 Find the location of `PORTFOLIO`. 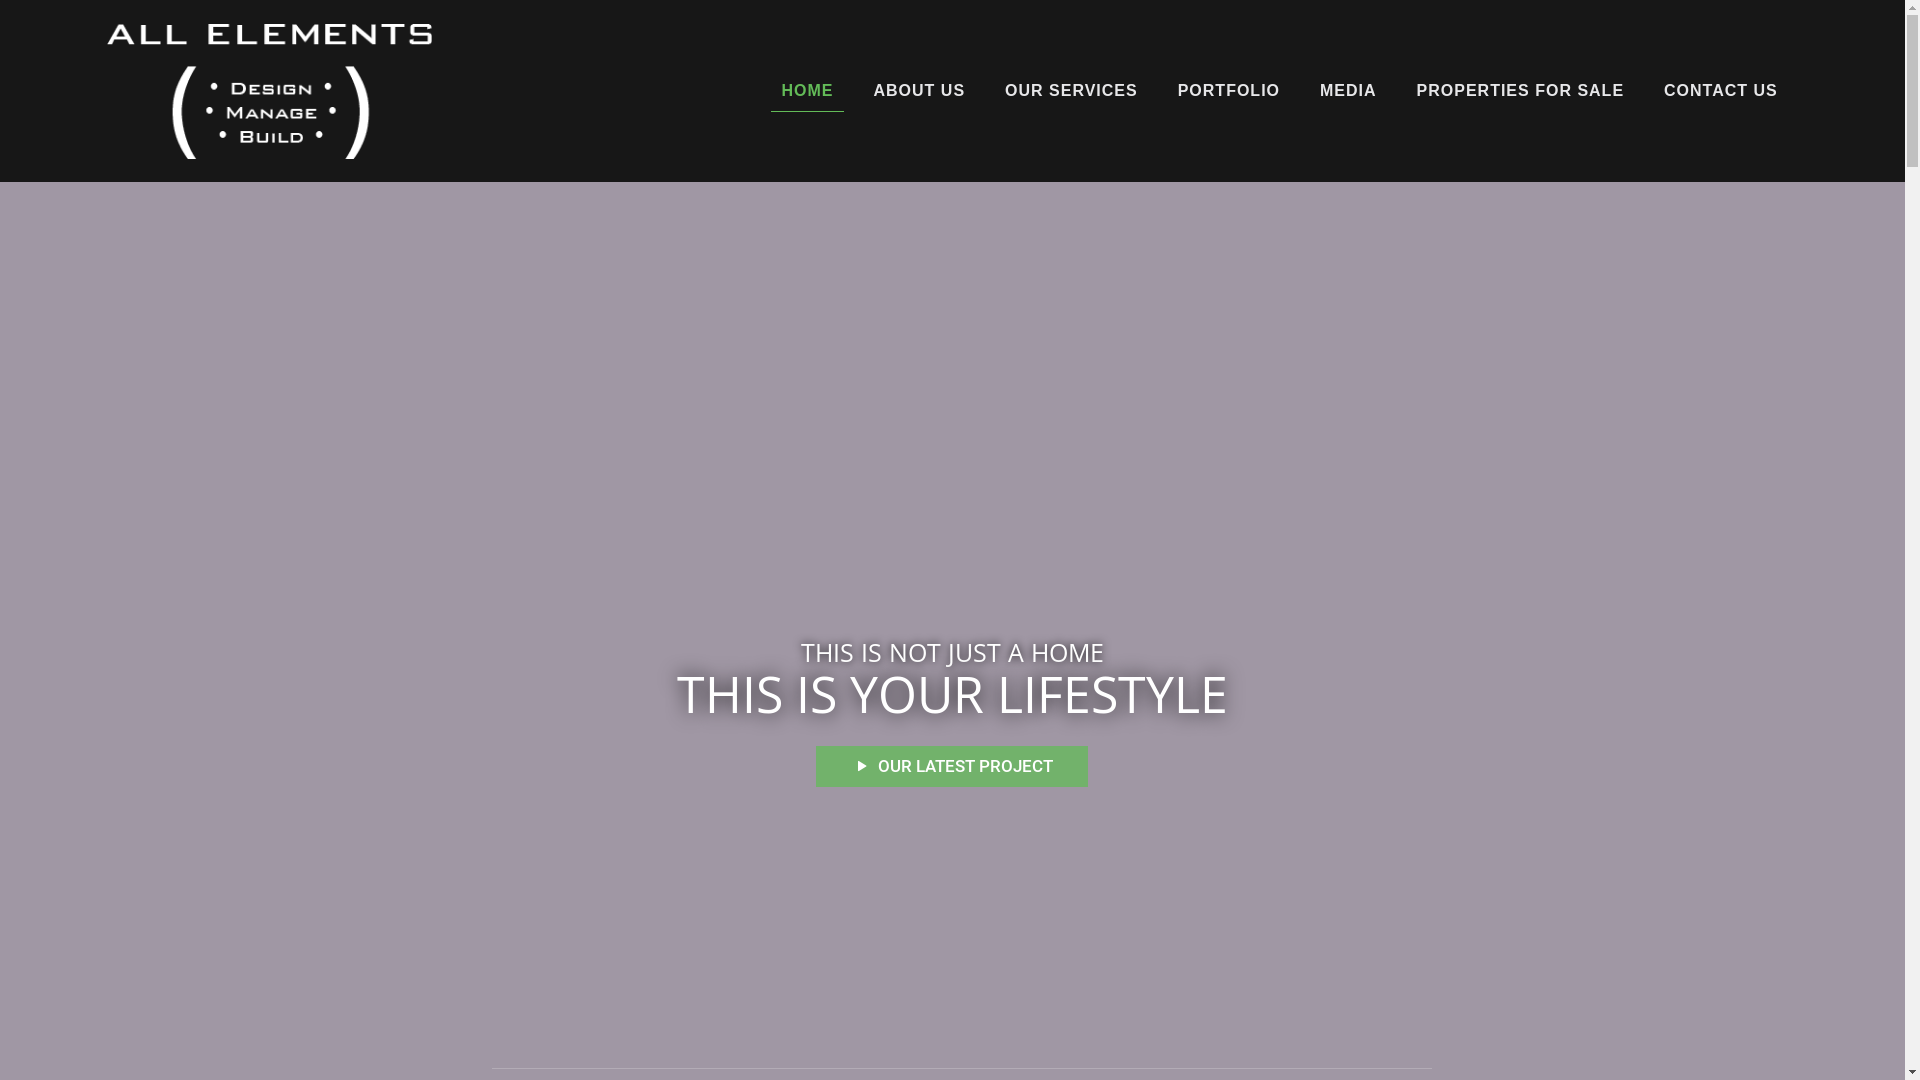

PORTFOLIO is located at coordinates (1229, 90).